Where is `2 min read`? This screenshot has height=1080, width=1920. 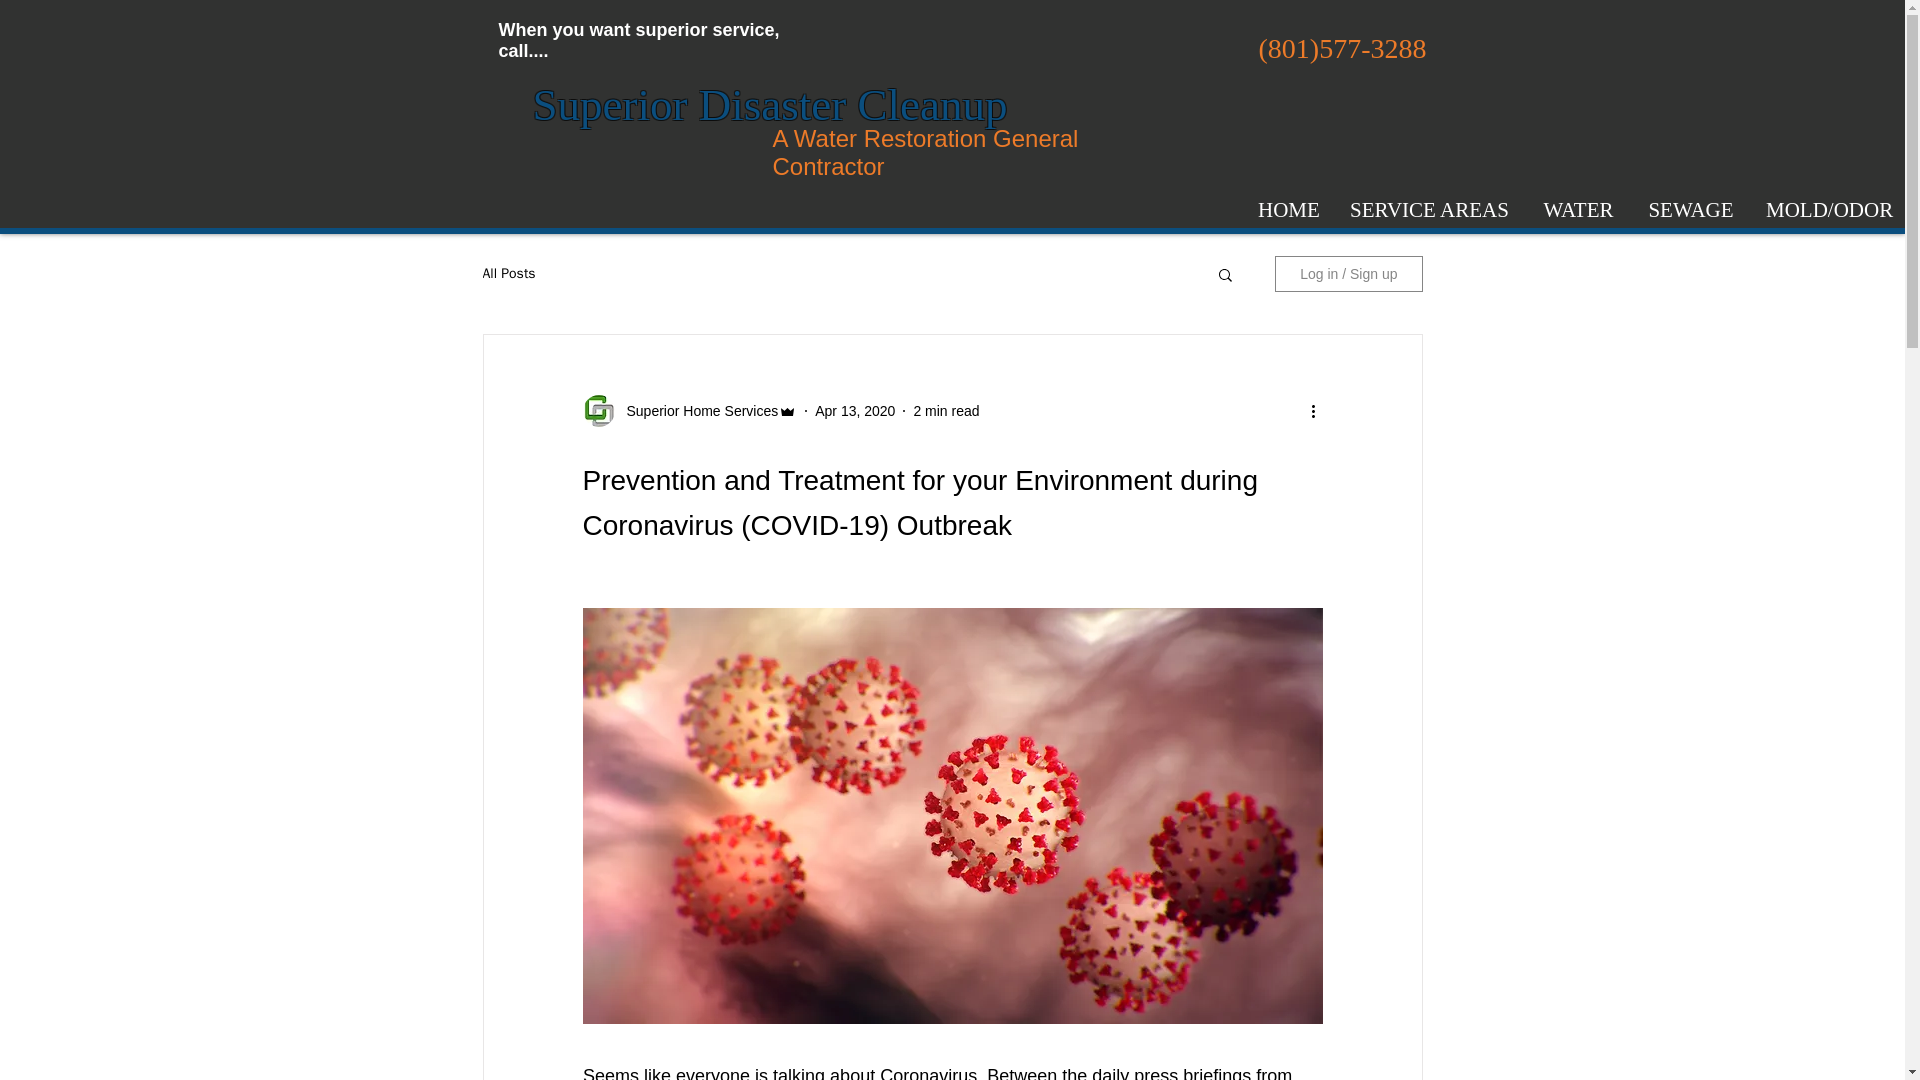
2 min read is located at coordinates (946, 409).